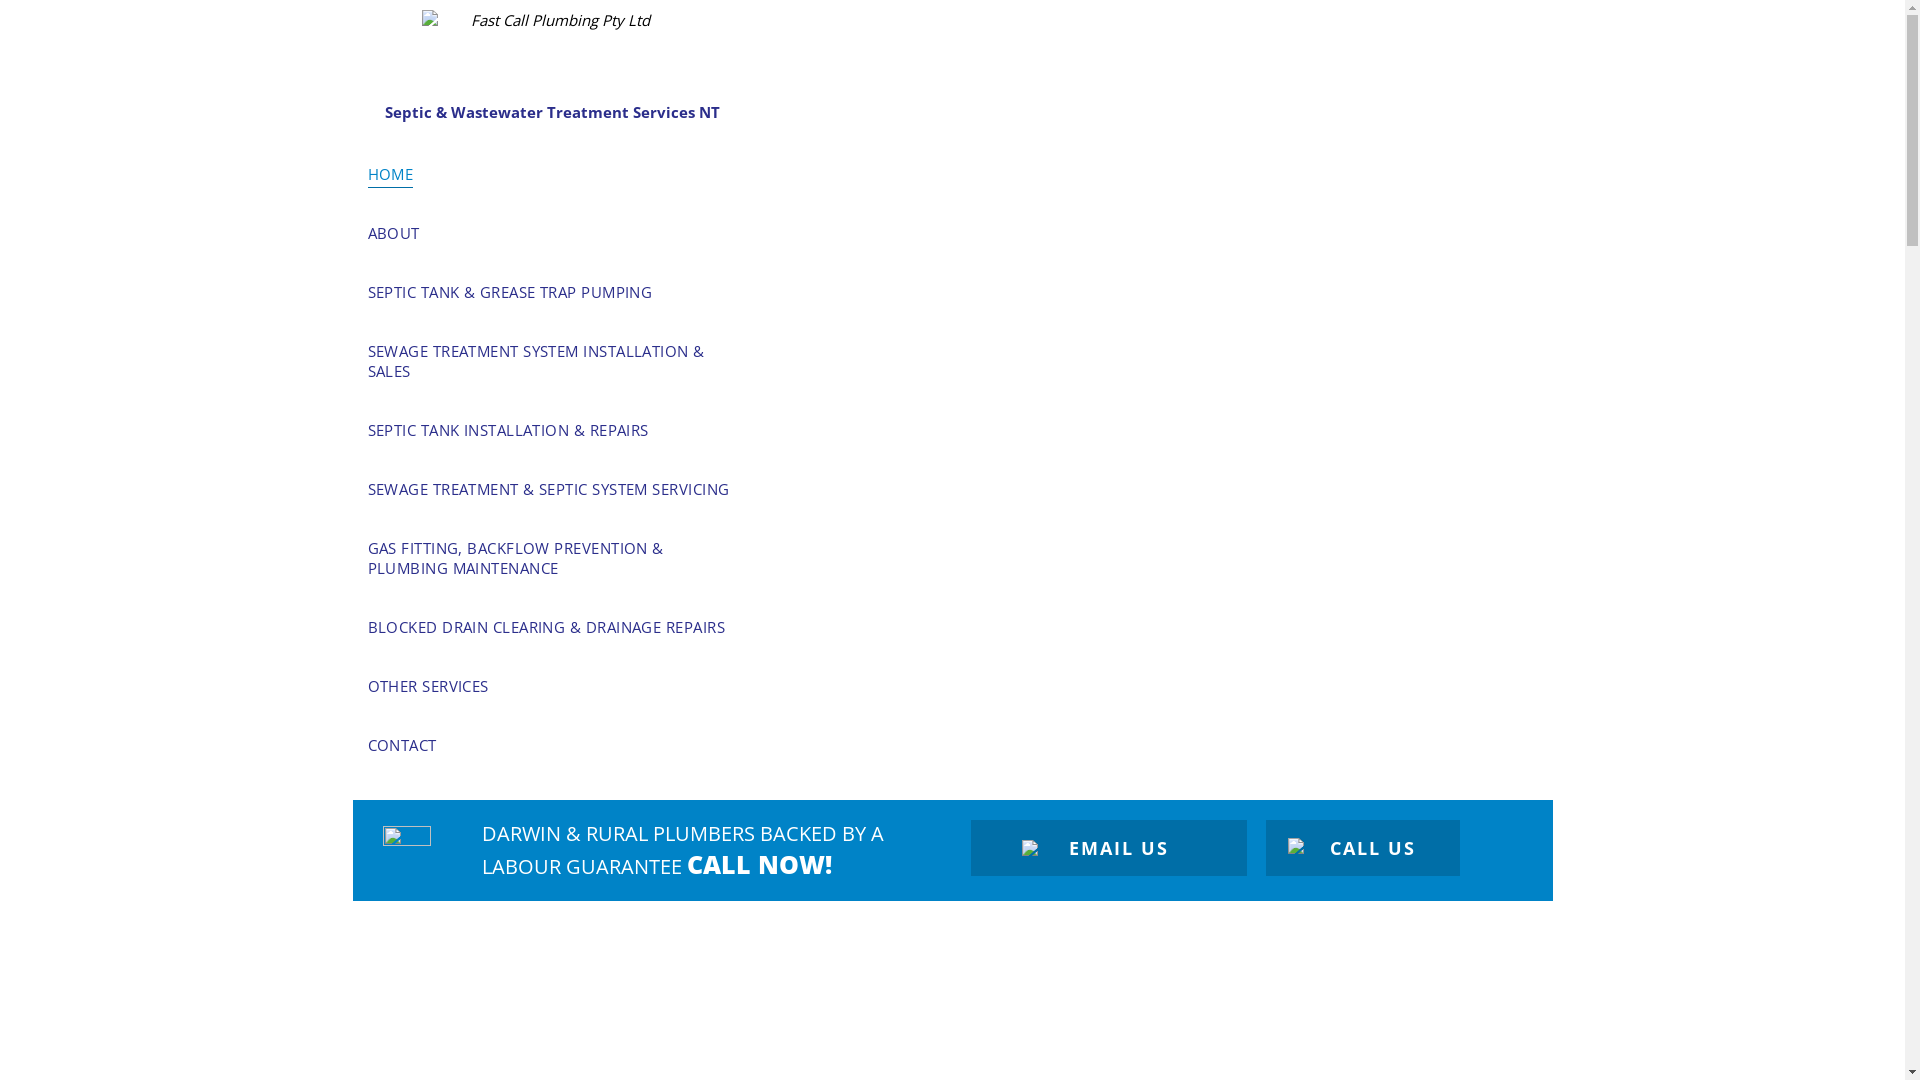 The image size is (1920, 1080). Describe the element at coordinates (553, 430) in the screenshot. I see `SEPTIC TANK INSTALLATION & REPAIRS` at that location.